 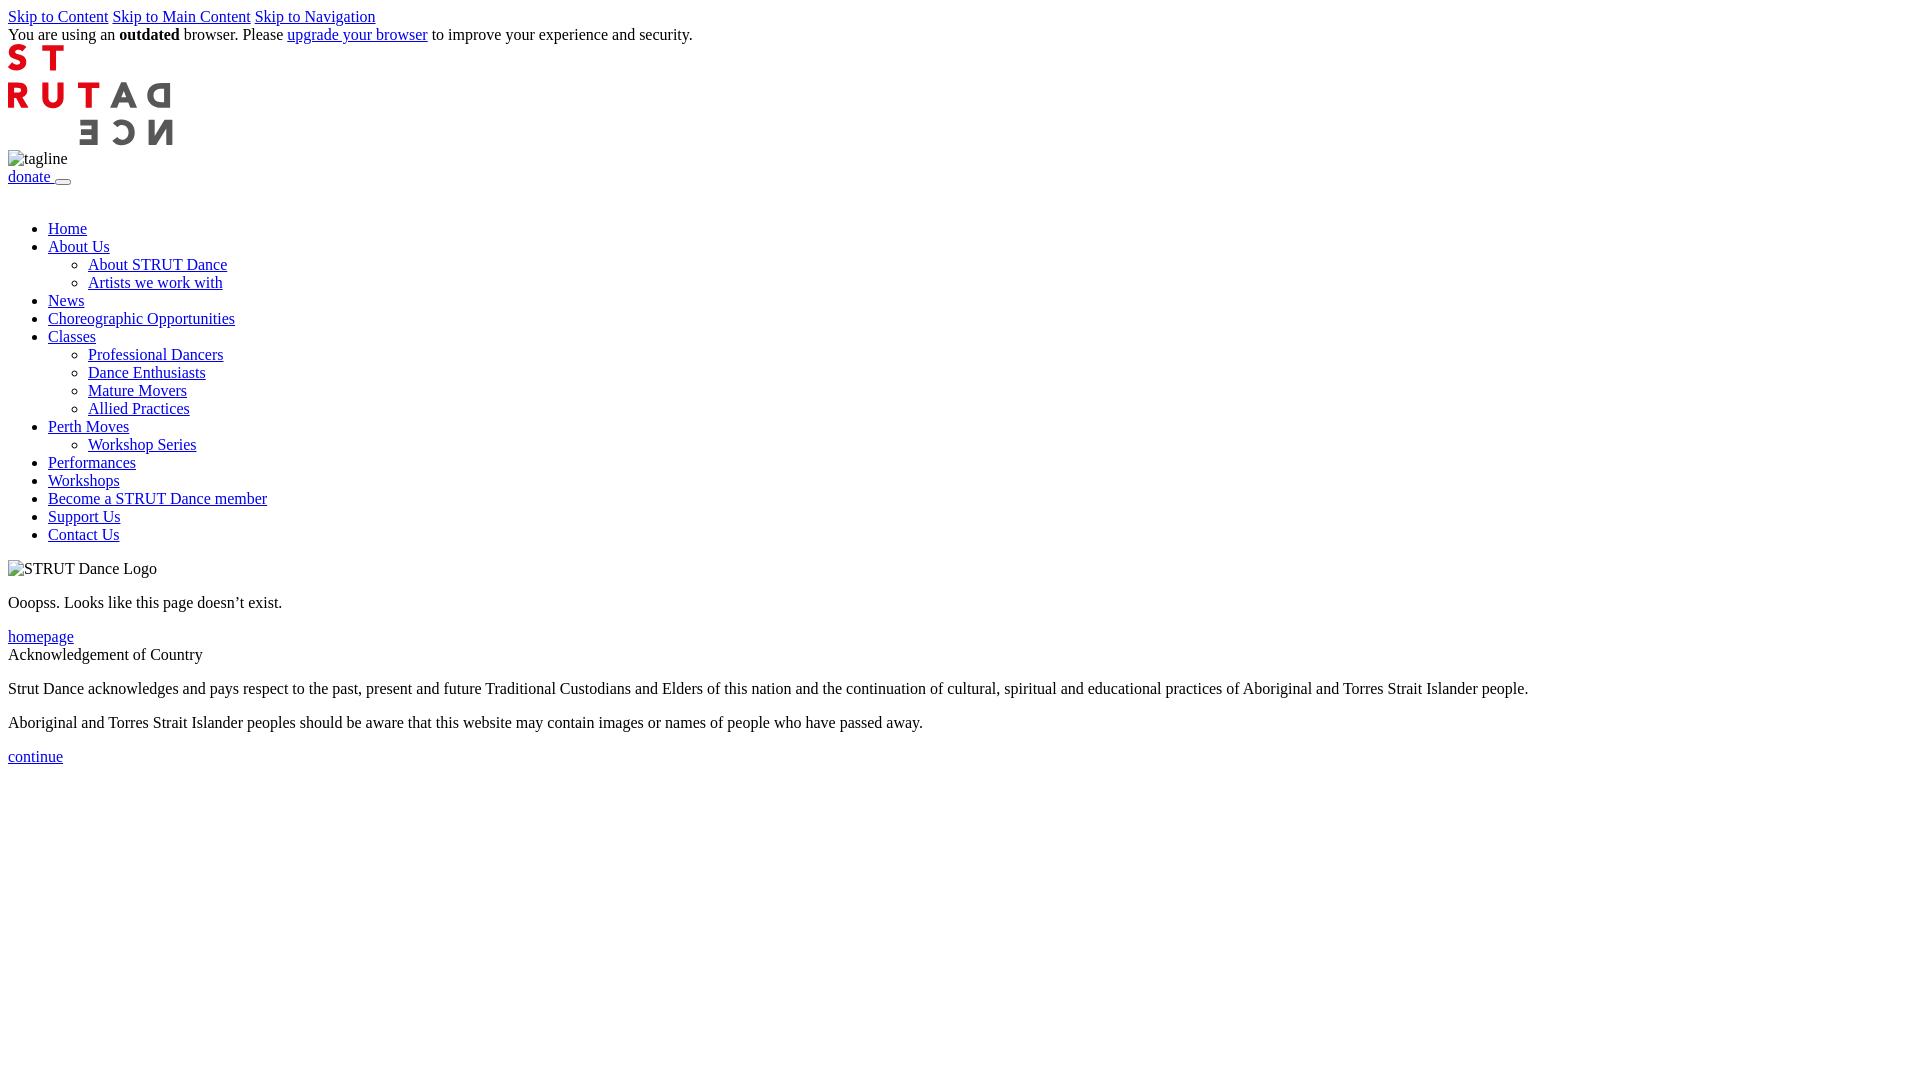 I want to click on Professional Dancers, so click(x=156, y=354).